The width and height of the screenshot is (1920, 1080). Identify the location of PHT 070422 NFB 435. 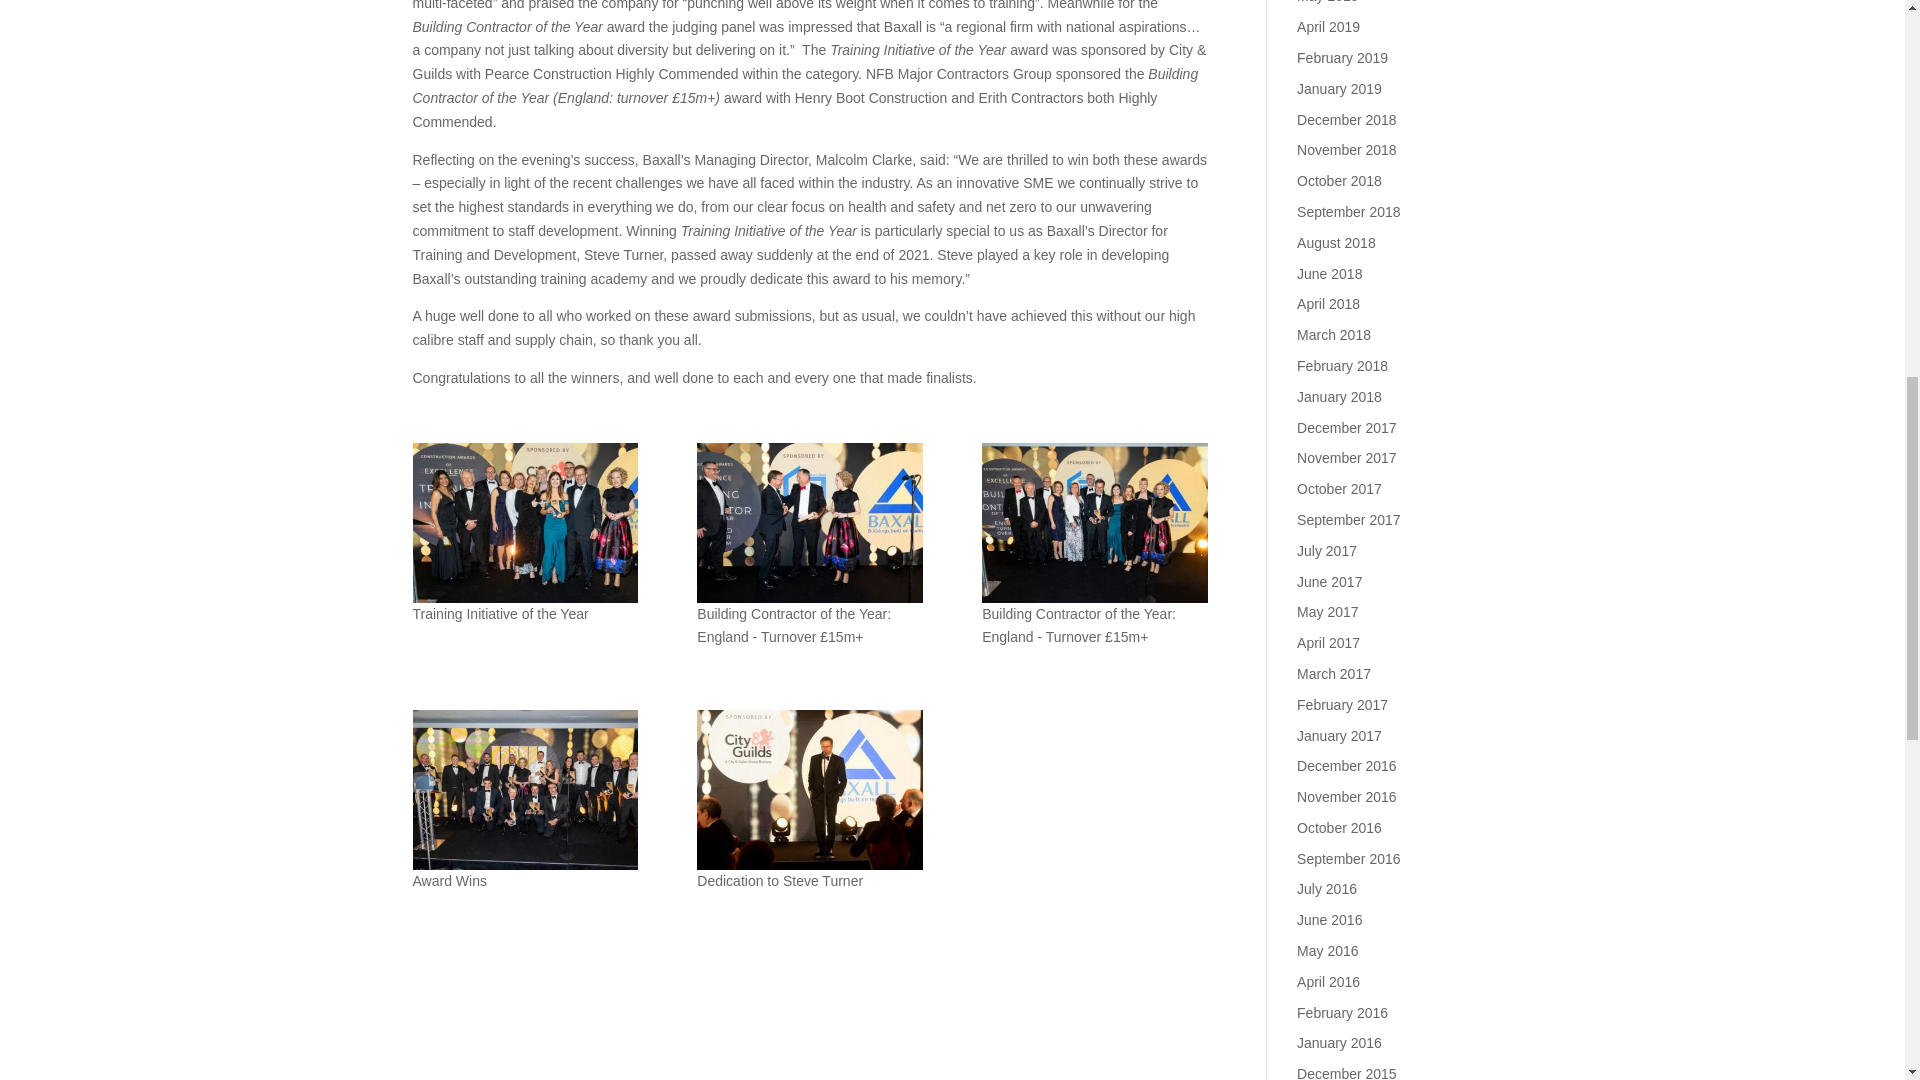
(808, 790).